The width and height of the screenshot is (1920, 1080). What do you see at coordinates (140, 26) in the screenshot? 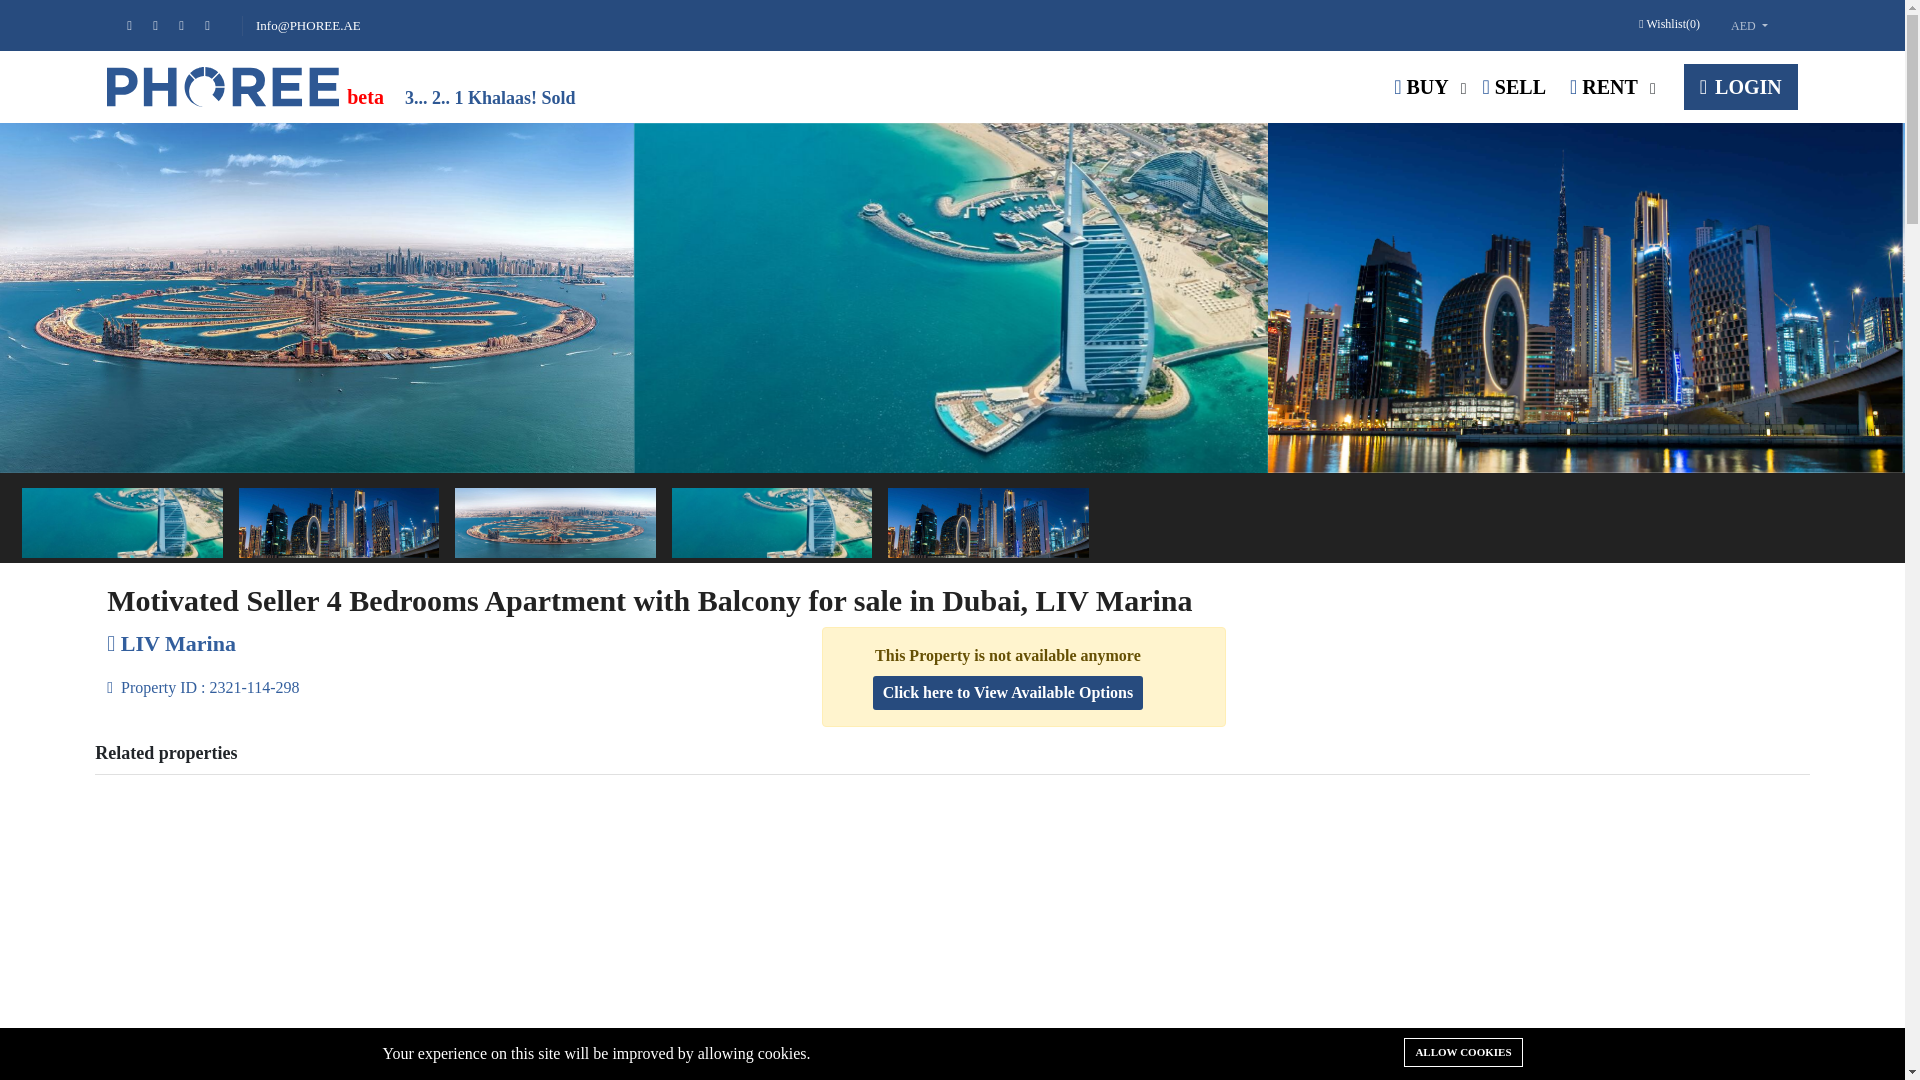
I see `Facebook` at bounding box center [140, 26].